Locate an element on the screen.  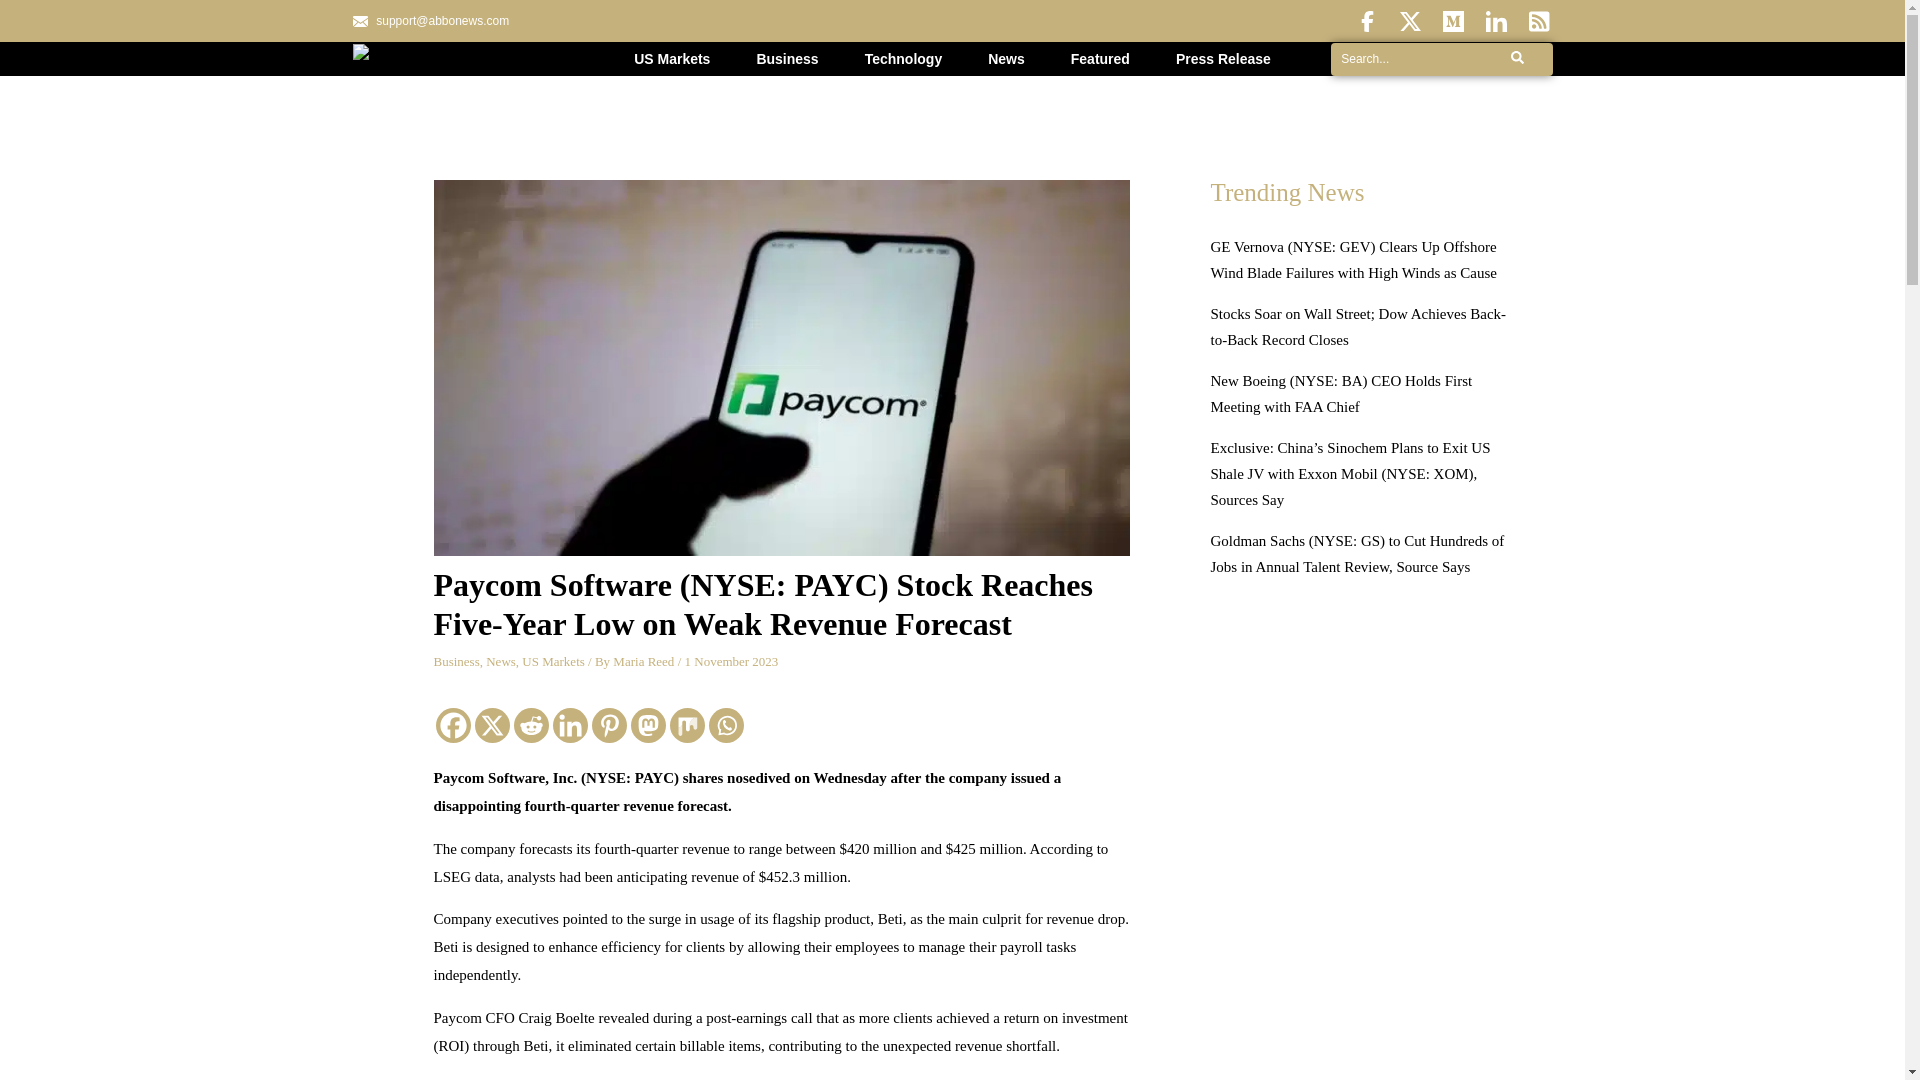
Mix is located at coordinates (687, 726).